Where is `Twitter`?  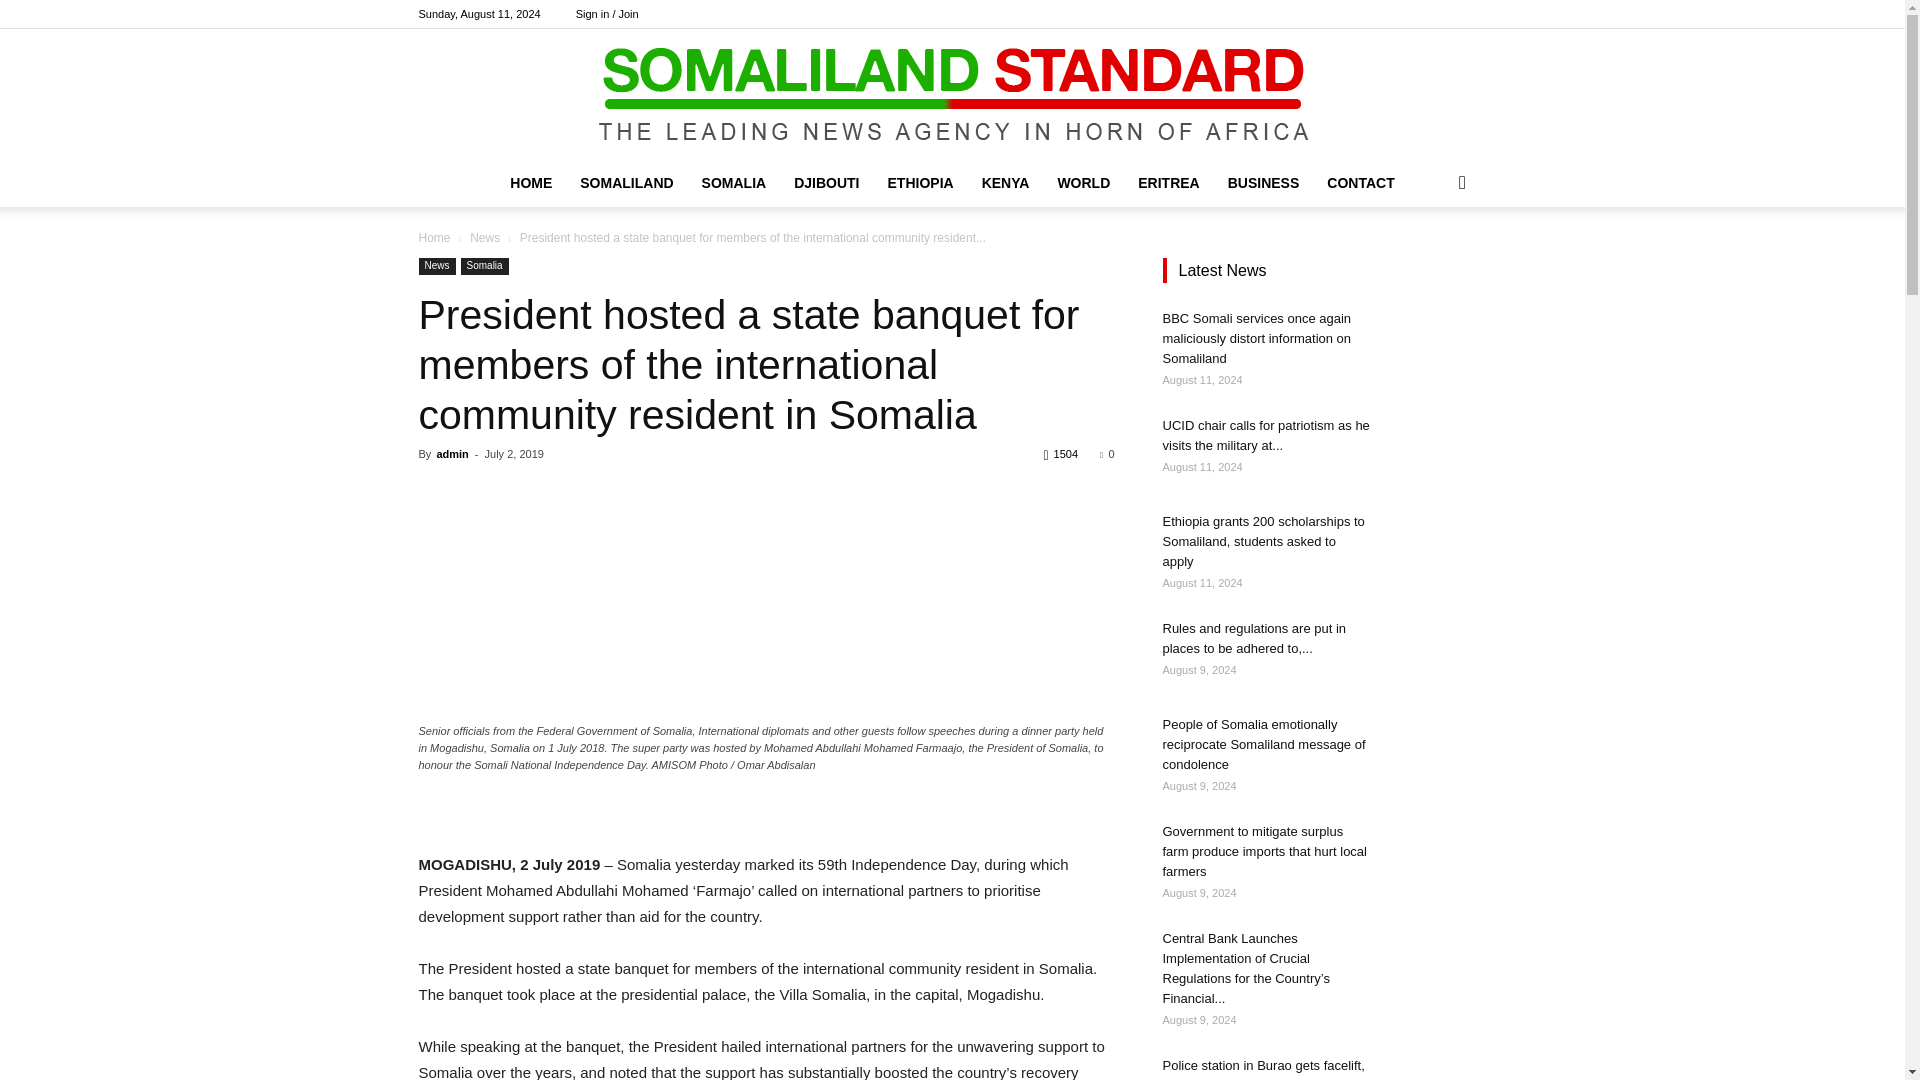
Twitter is located at coordinates (1438, 14).